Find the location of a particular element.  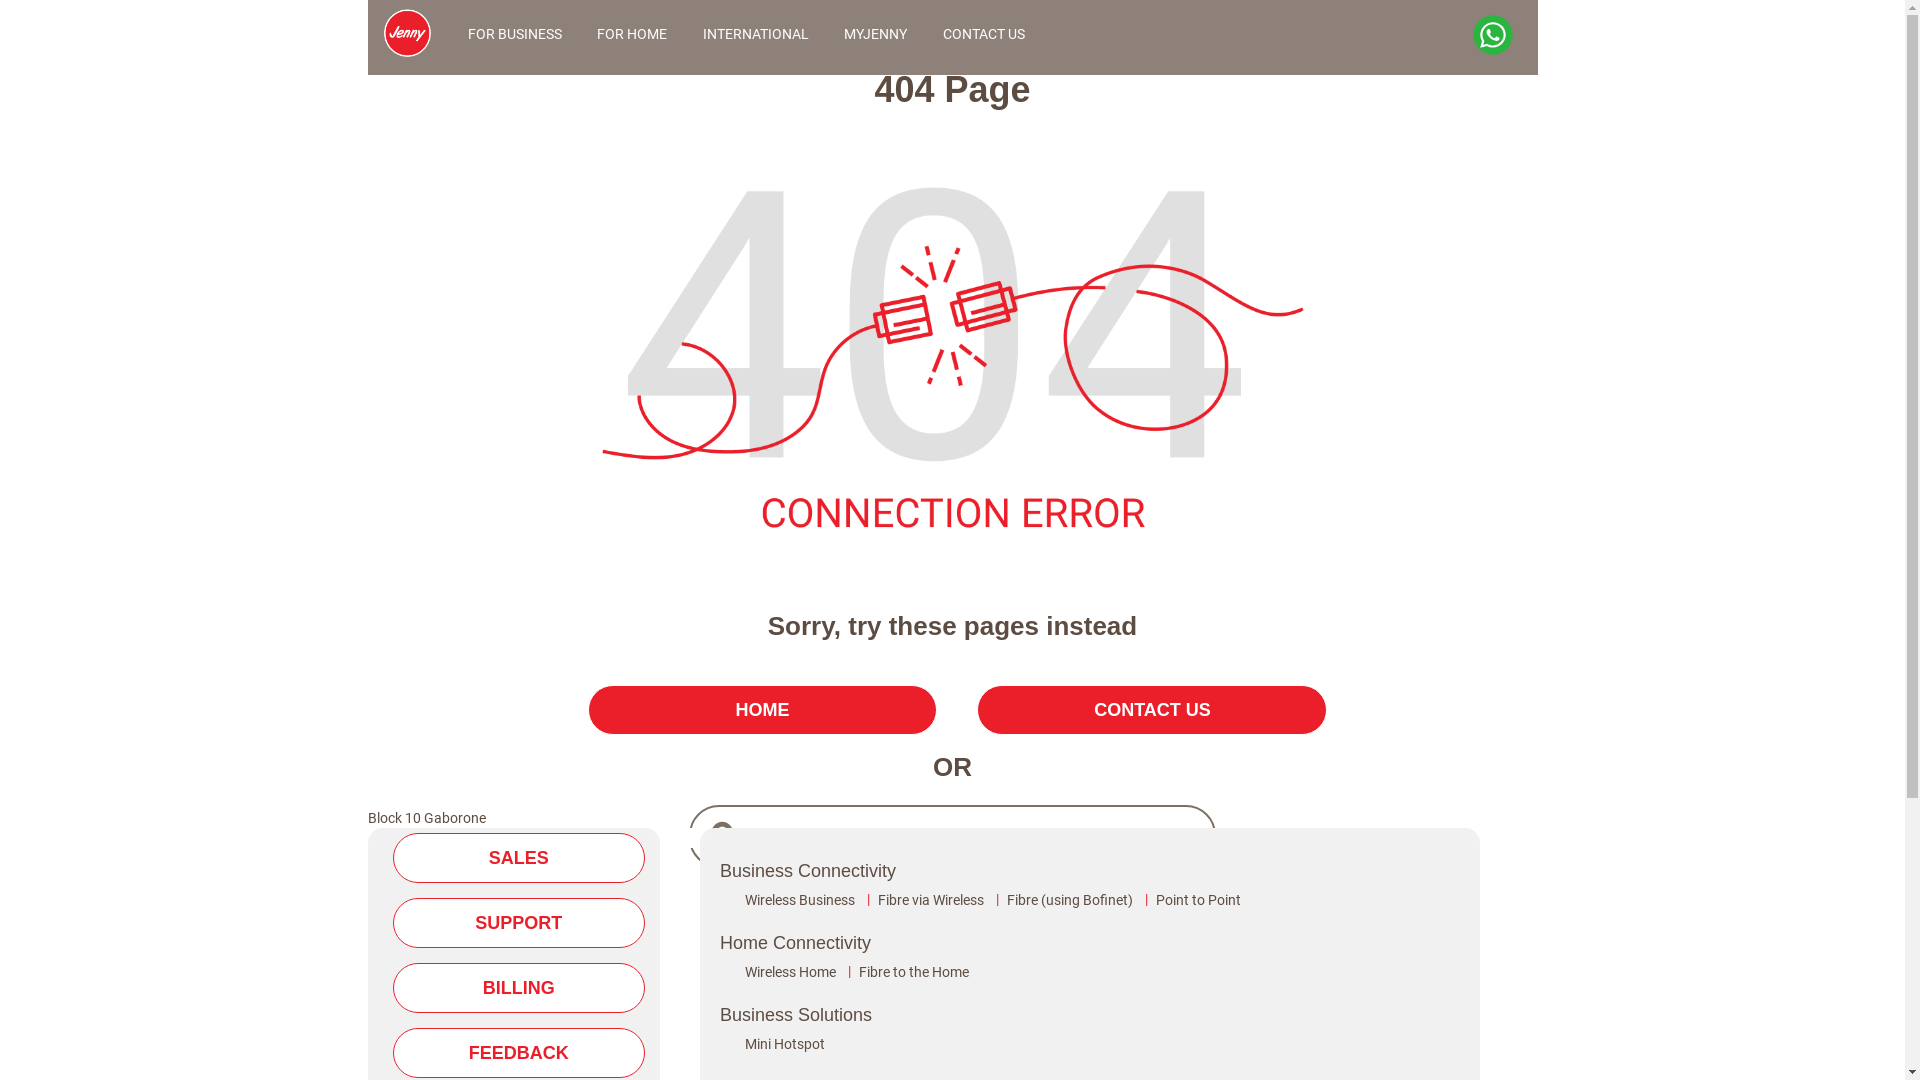

Wireless Business is located at coordinates (800, 900).